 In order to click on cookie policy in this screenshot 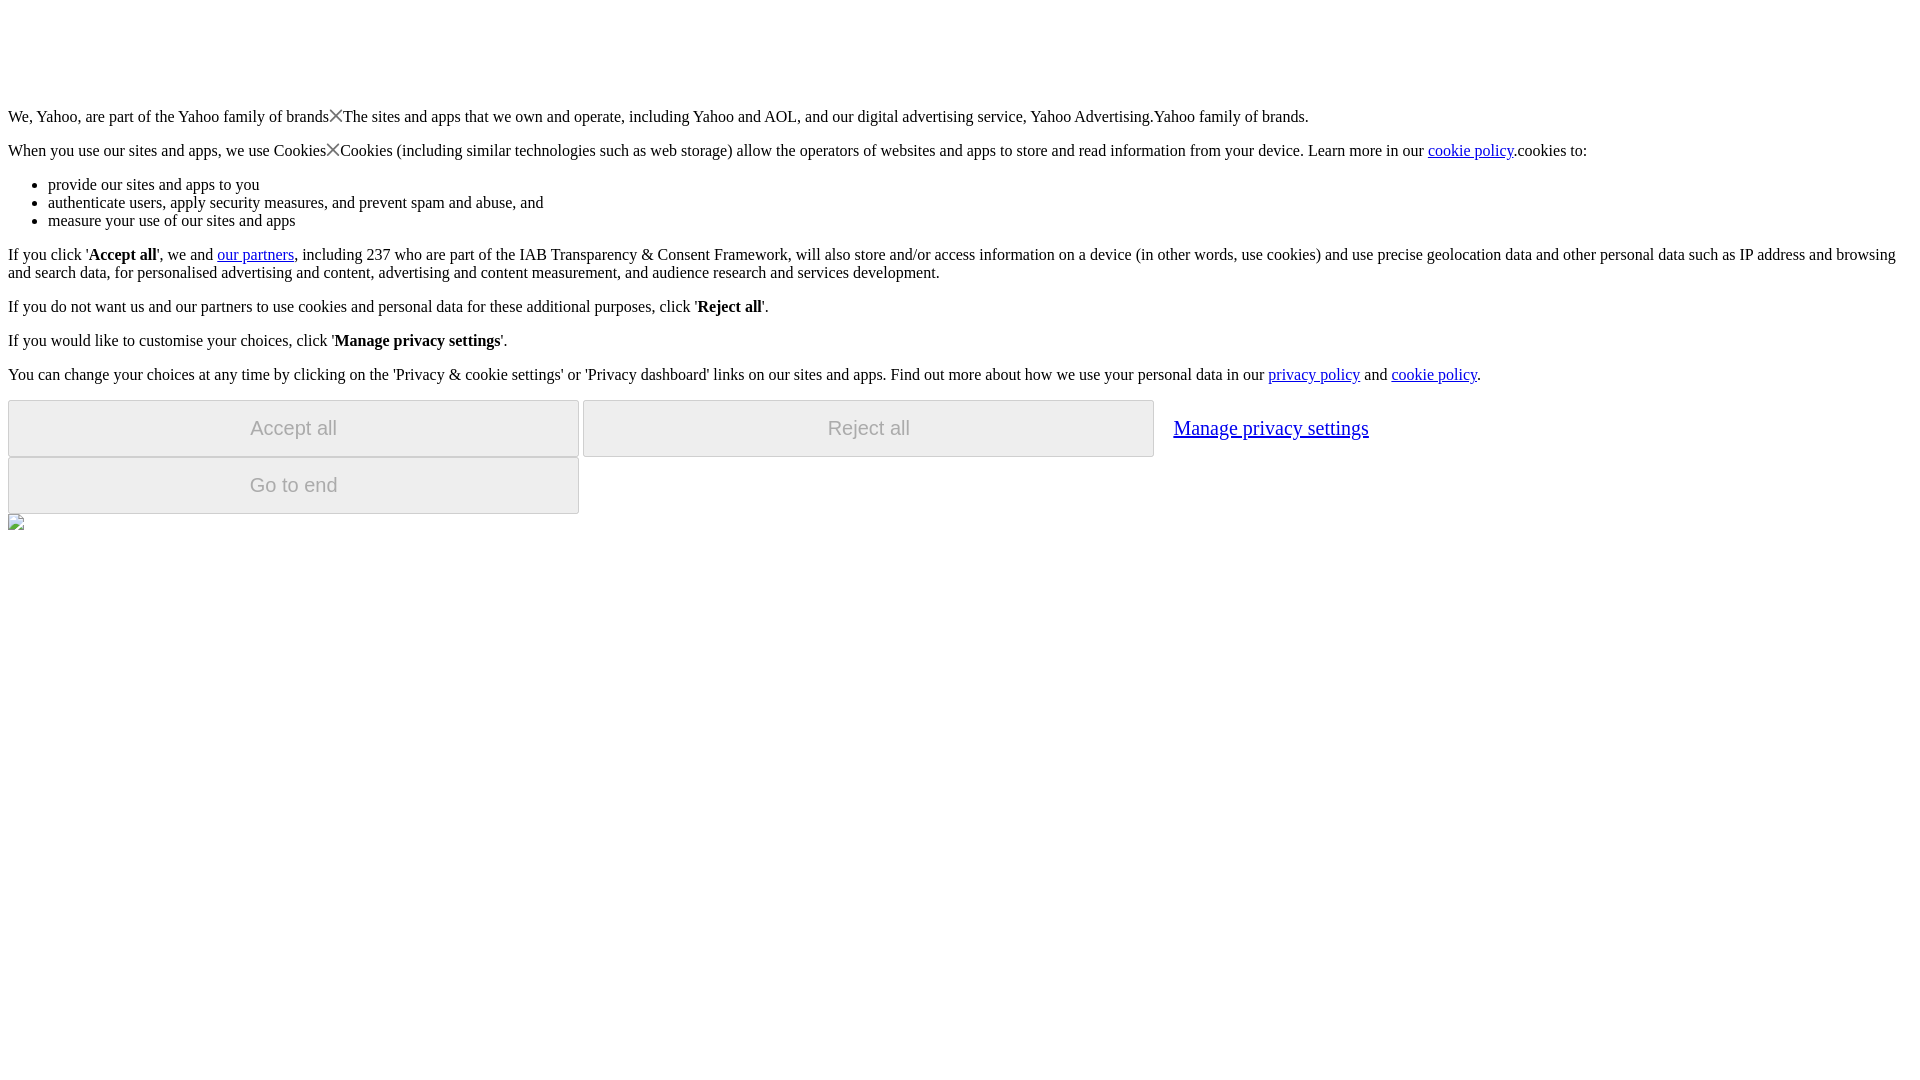, I will do `click(1433, 374)`.